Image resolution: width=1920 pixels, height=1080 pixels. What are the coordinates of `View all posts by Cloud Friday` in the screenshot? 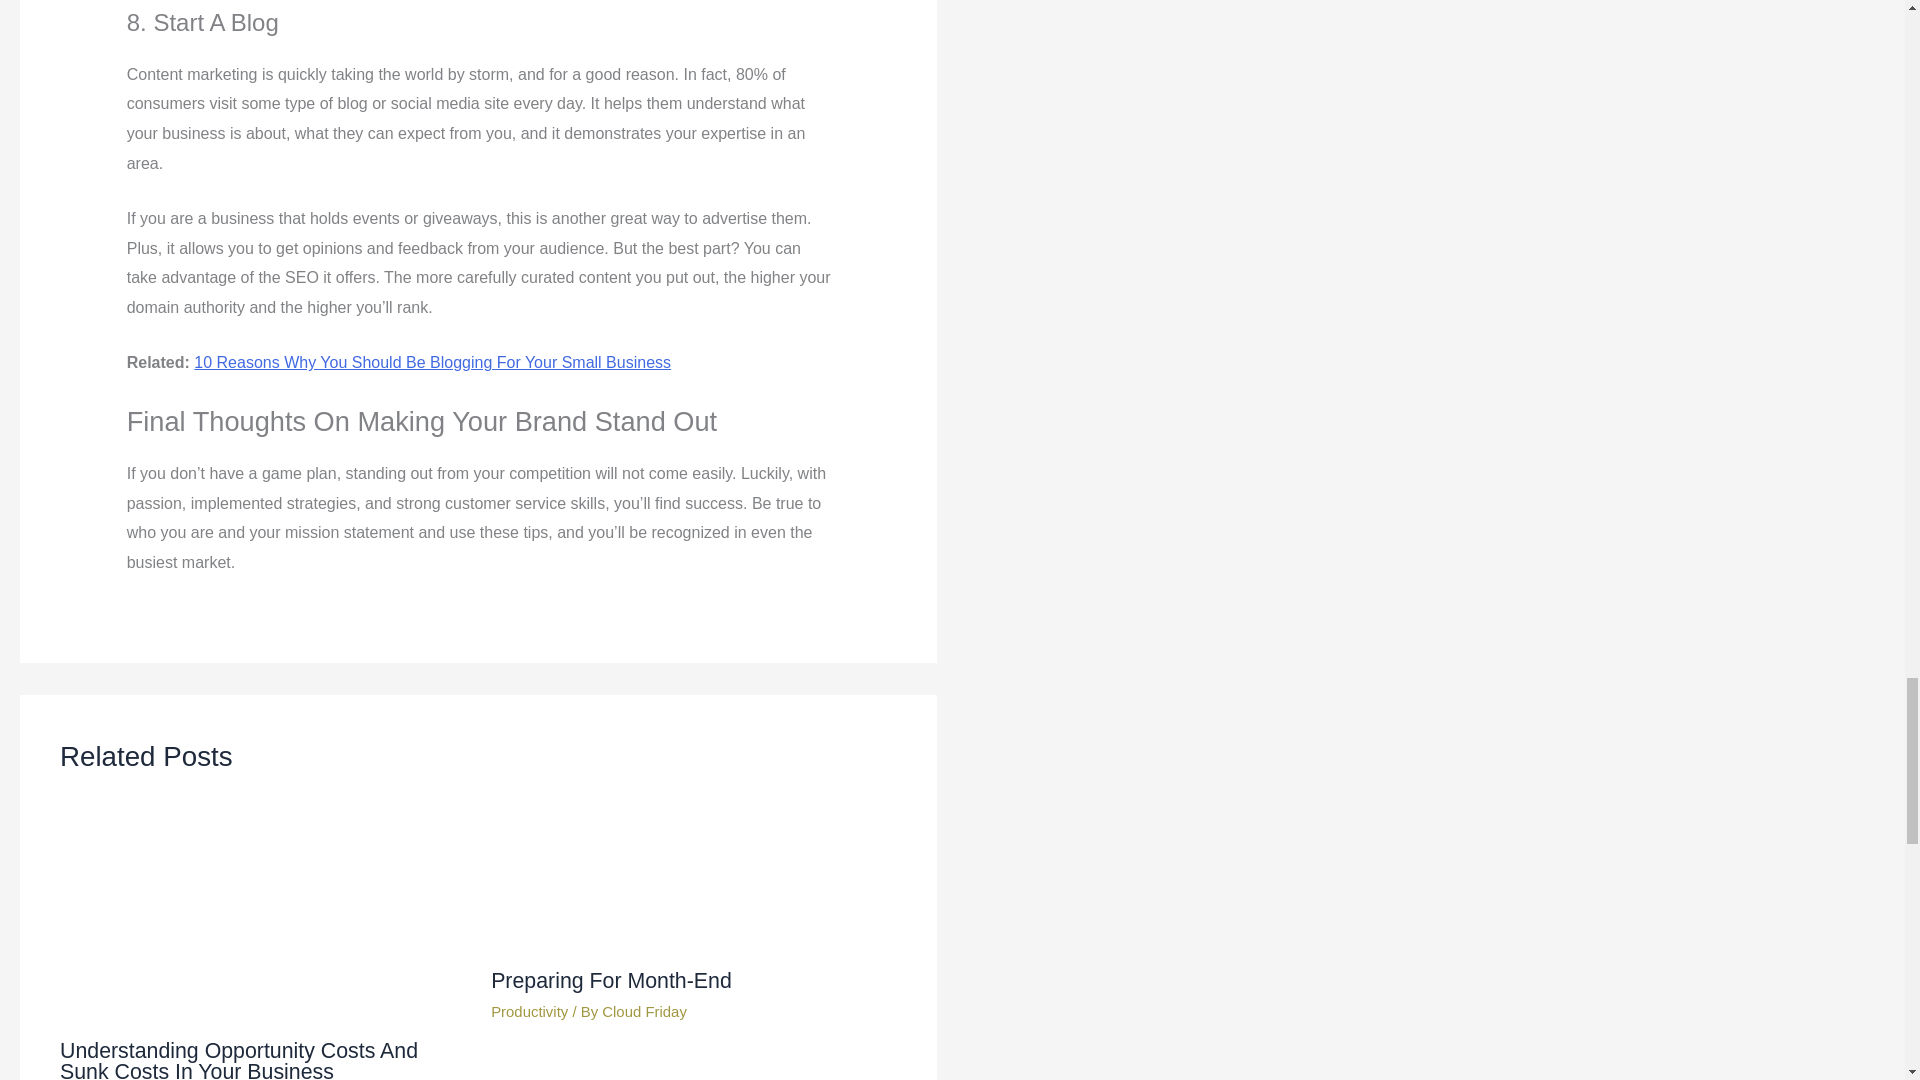 It's located at (644, 1011).